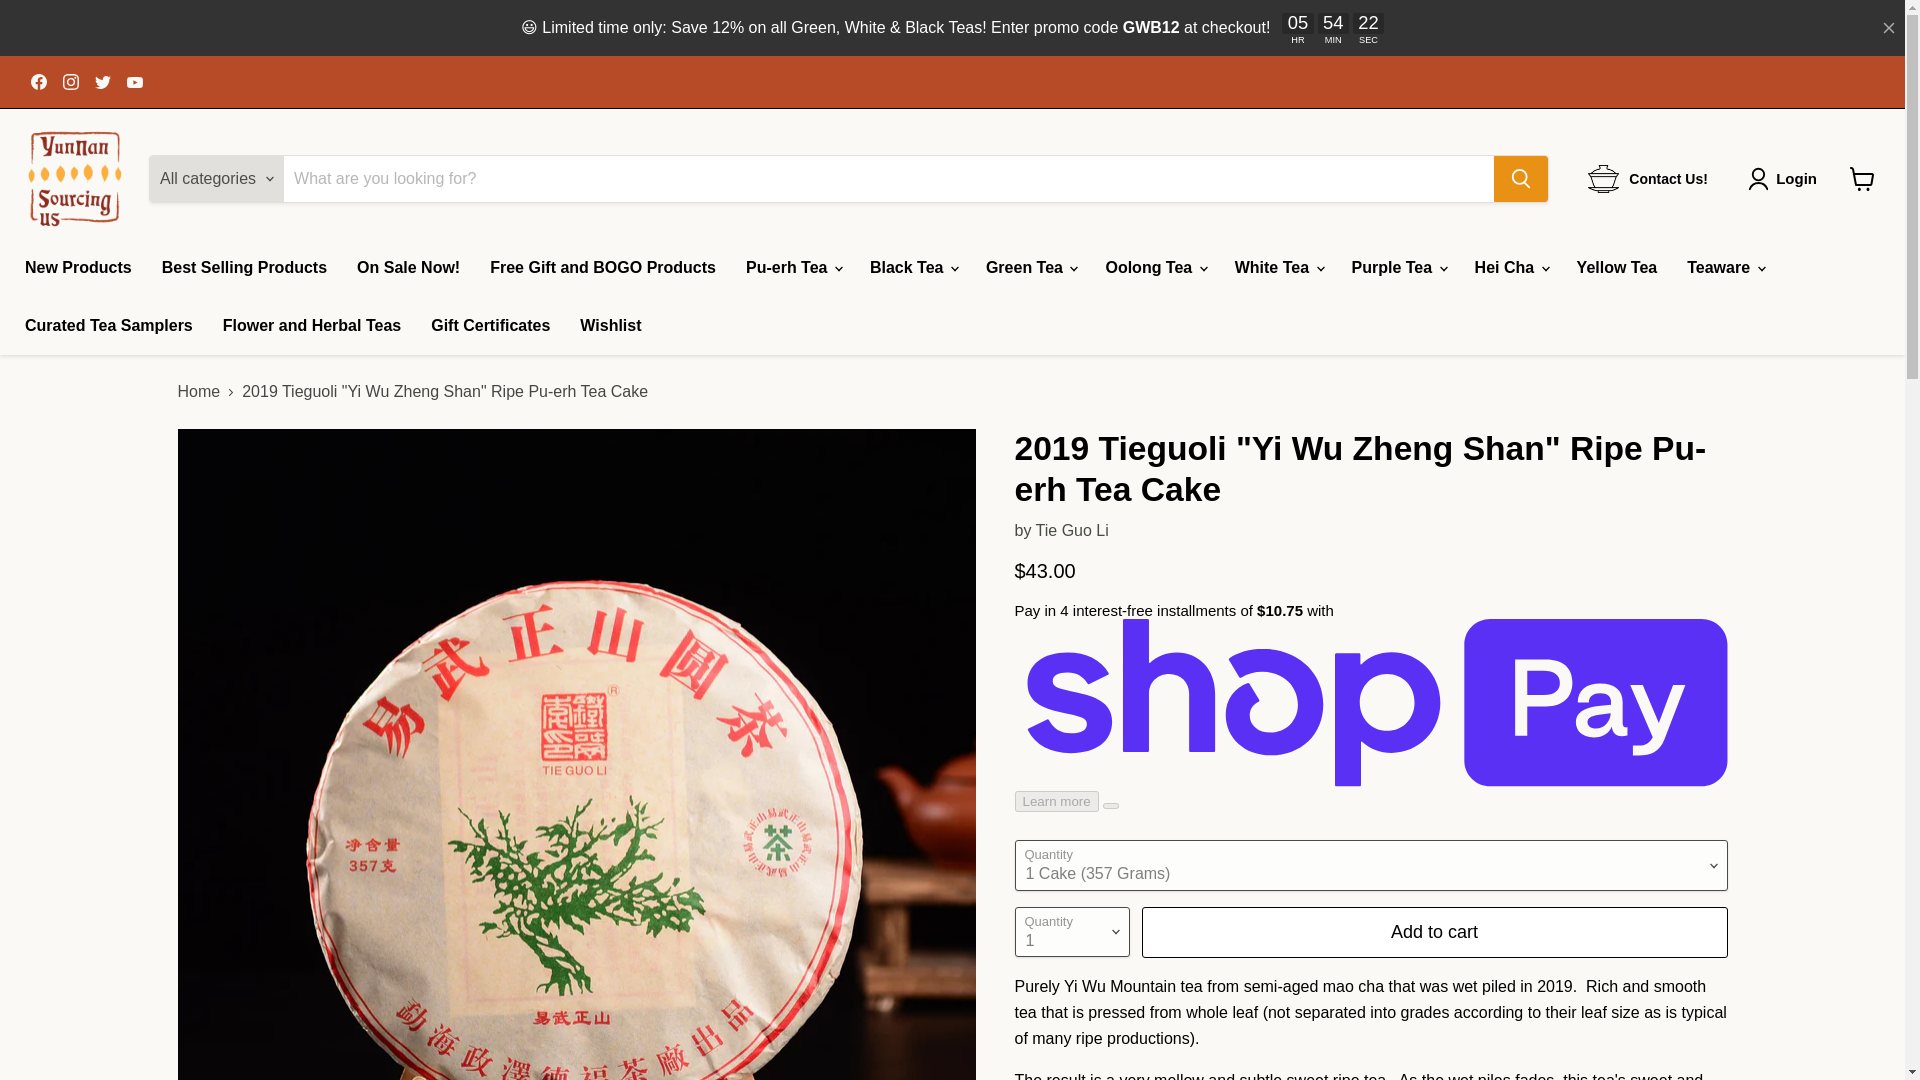 Image resolution: width=1920 pixels, height=1080 pixels. What do you see at coordinates (38, 82) in the screenshot?
I see `Facebook` at bounding box center [38, 82].